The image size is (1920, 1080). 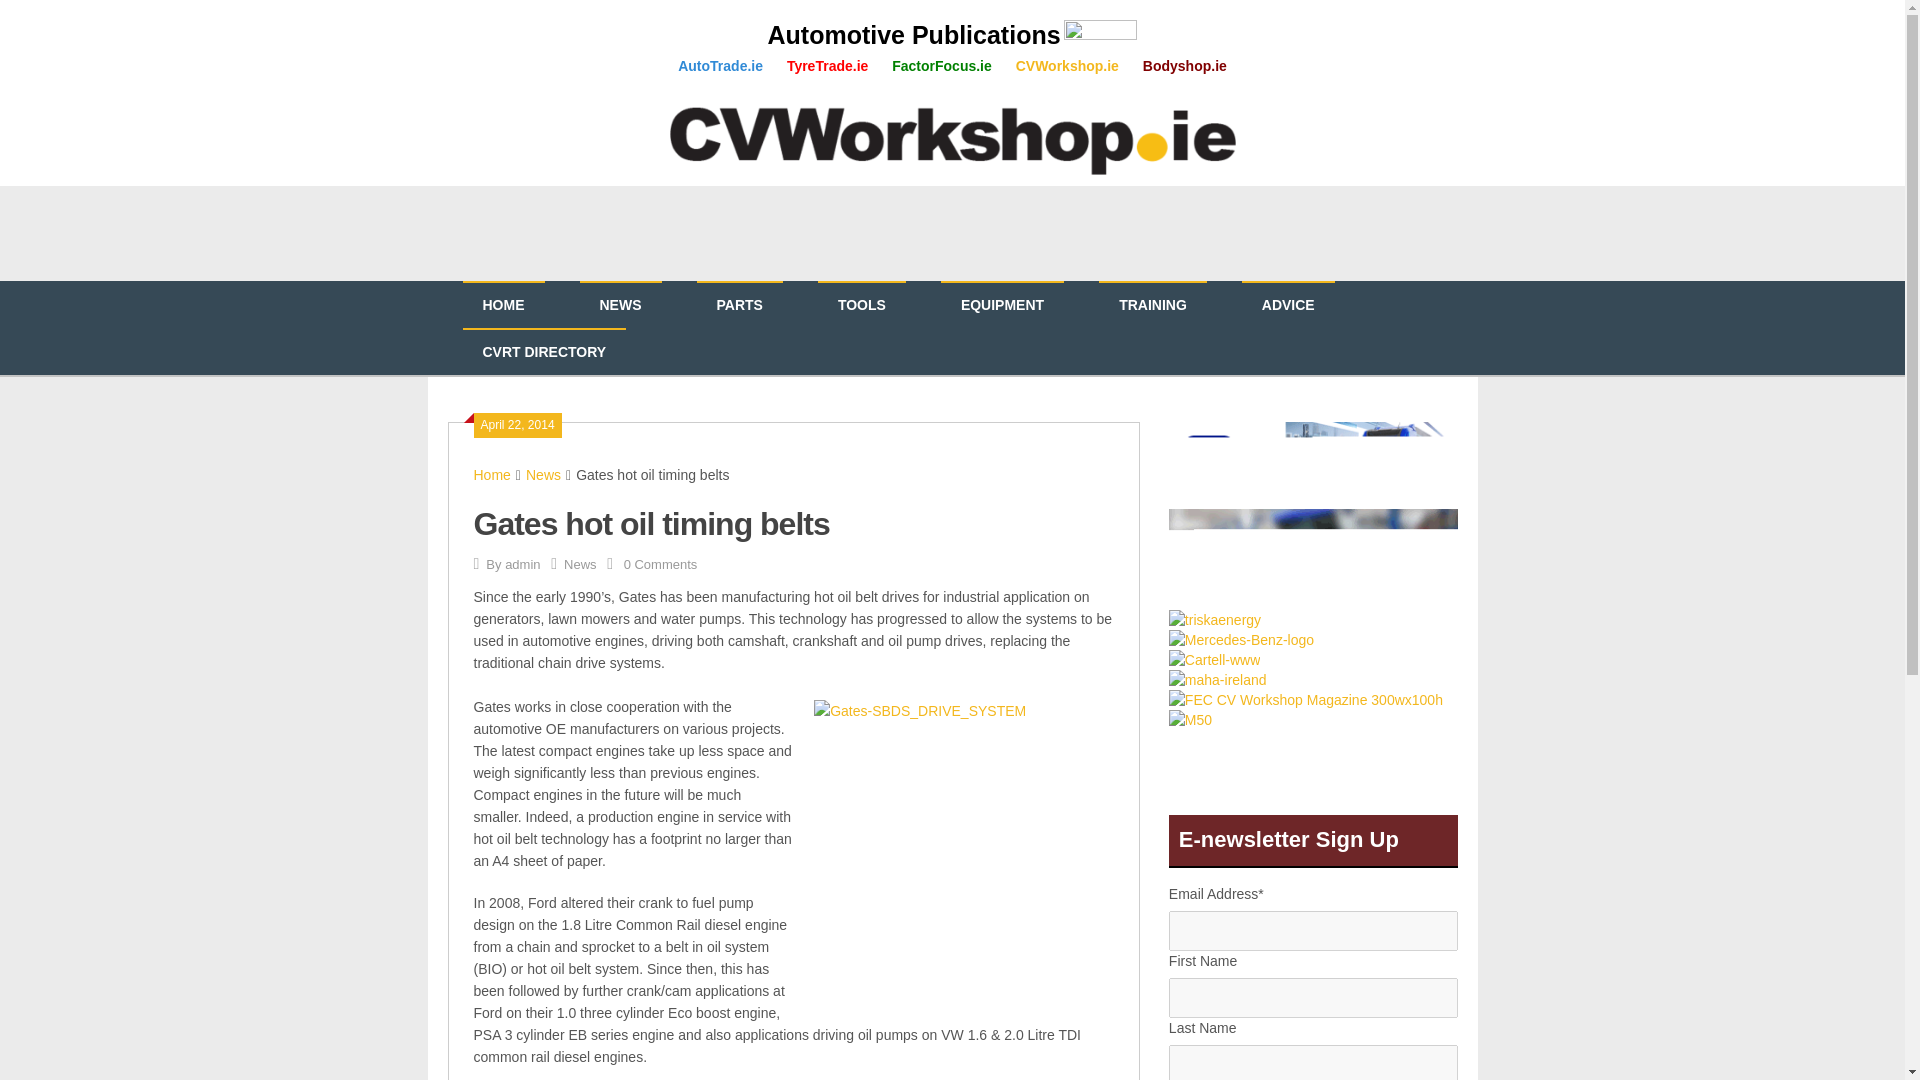 I want to click on NEWS, so click(x=620, y=305).